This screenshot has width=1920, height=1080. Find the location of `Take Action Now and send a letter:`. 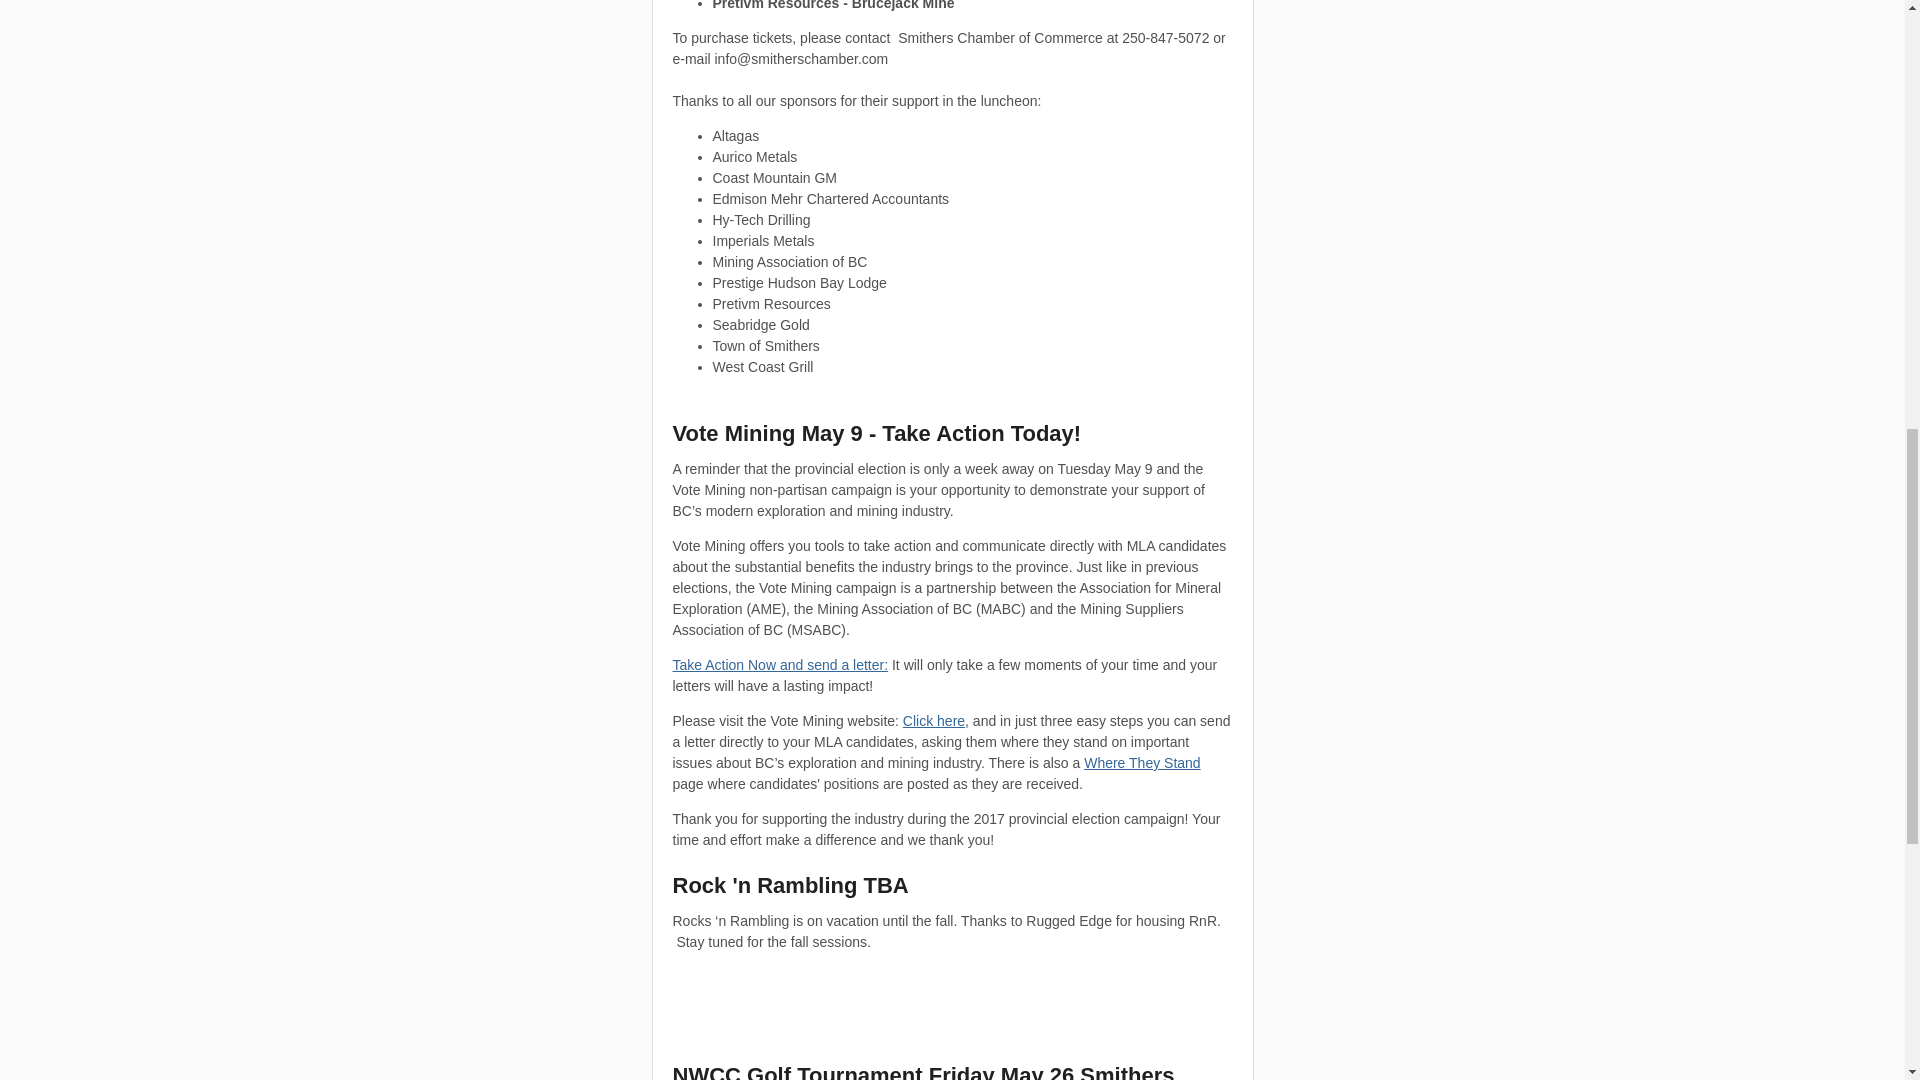

Take Action Now and send a letter: is located at coordinates (780, 664).